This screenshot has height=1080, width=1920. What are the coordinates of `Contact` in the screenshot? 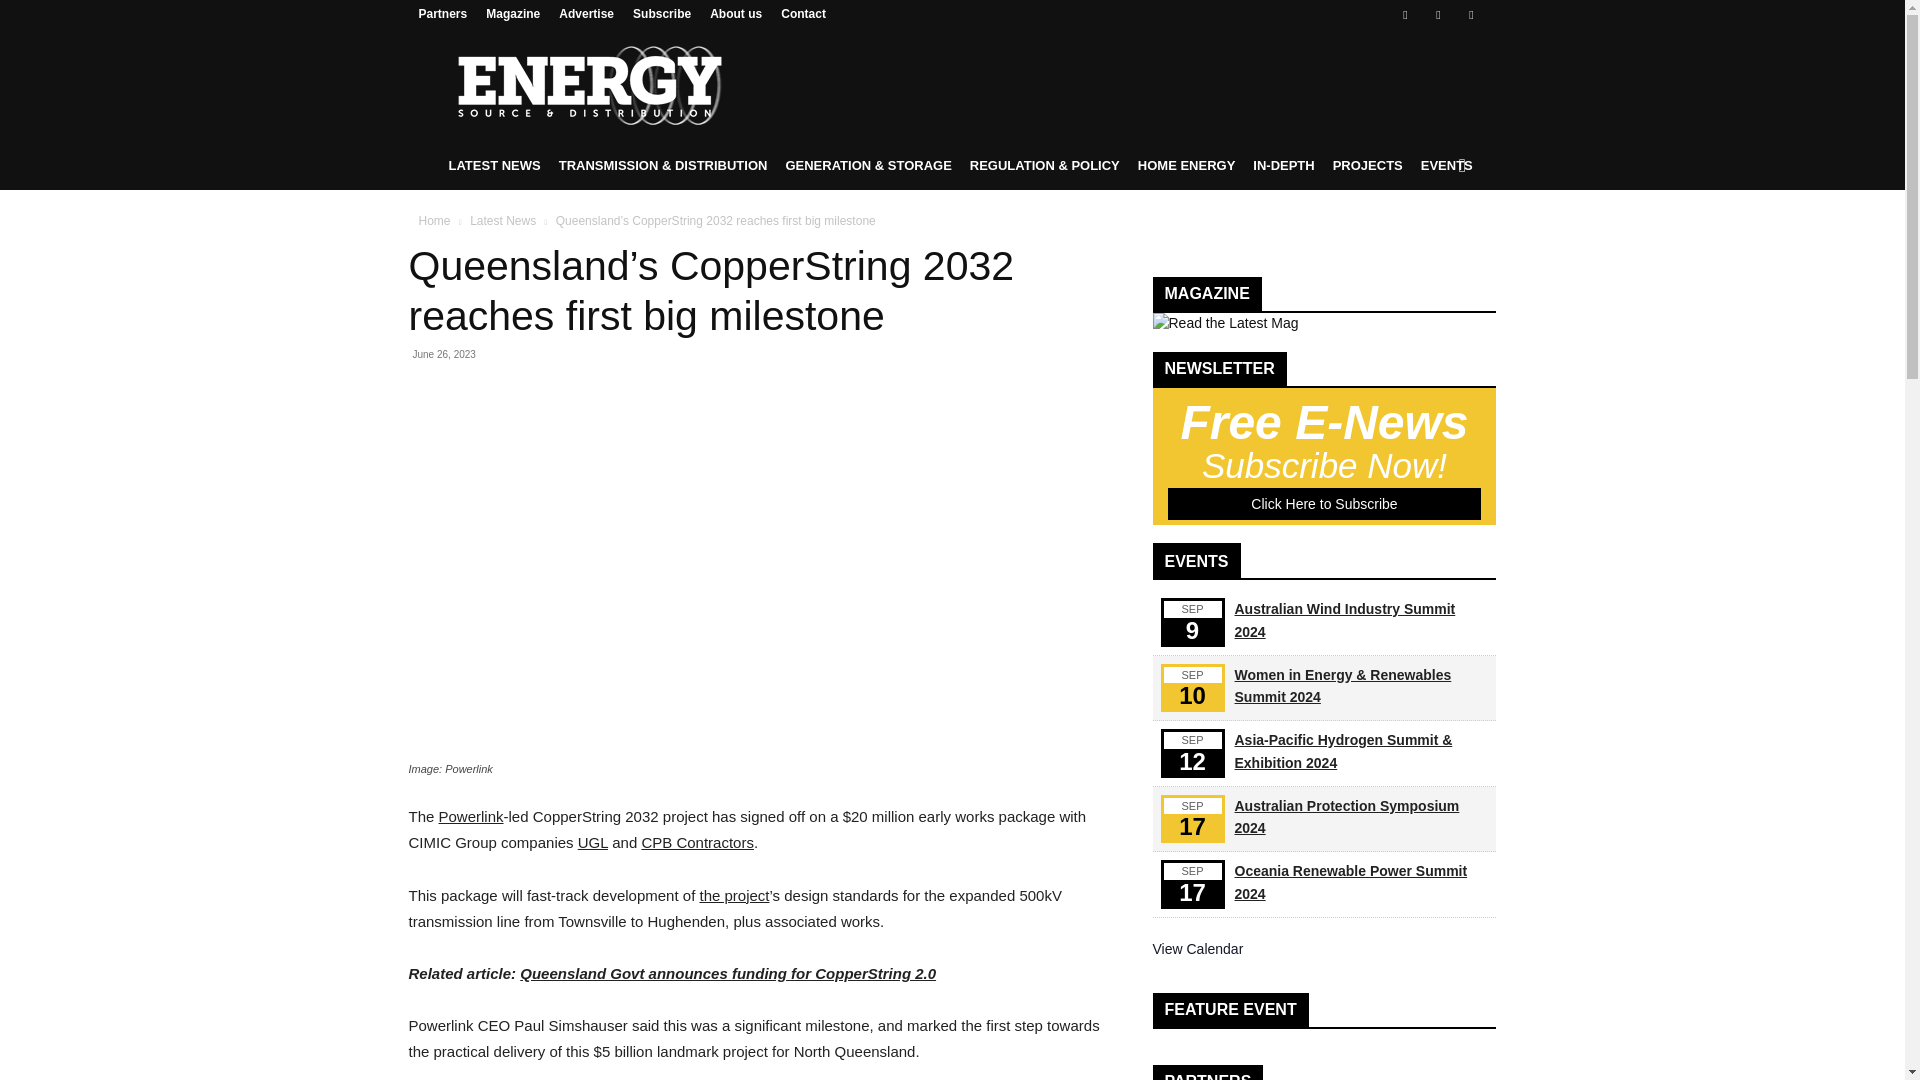 It's located at (803, 13).